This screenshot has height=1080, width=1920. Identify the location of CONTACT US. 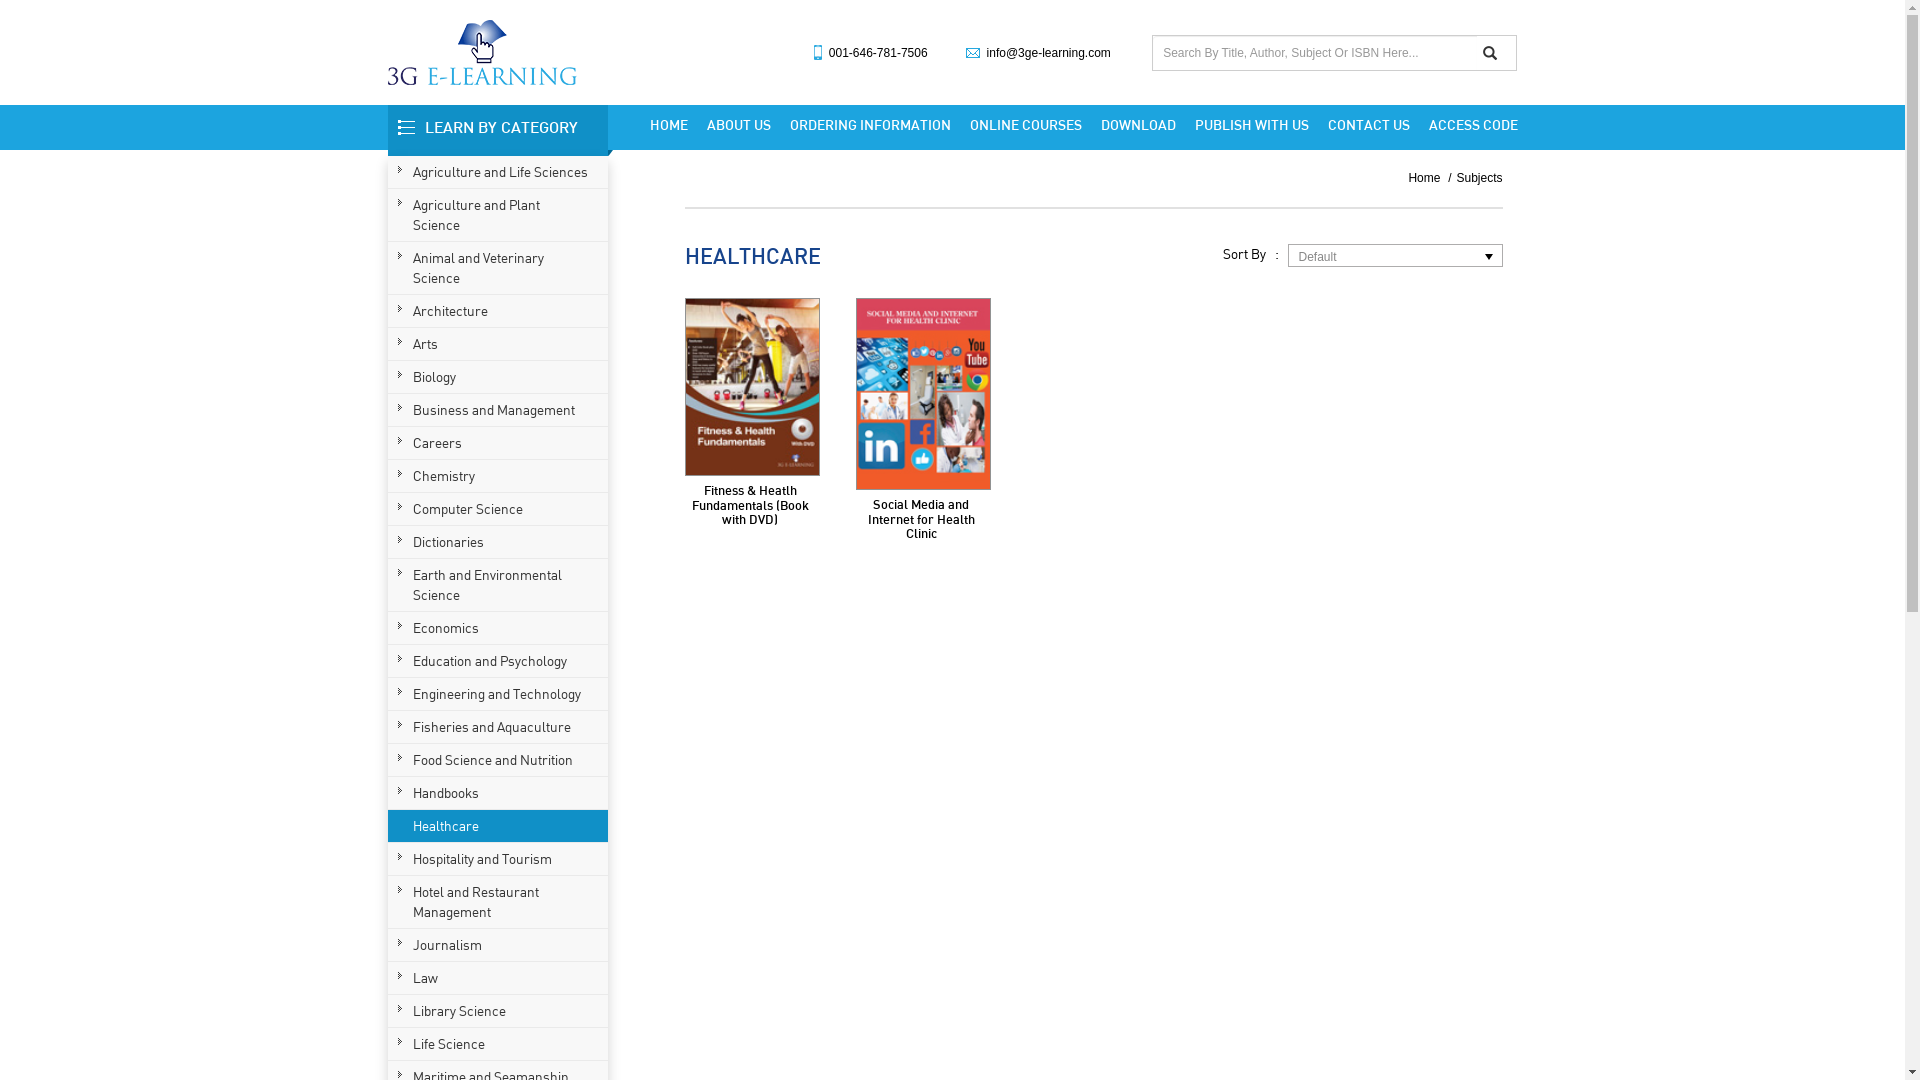
(1369, 125).